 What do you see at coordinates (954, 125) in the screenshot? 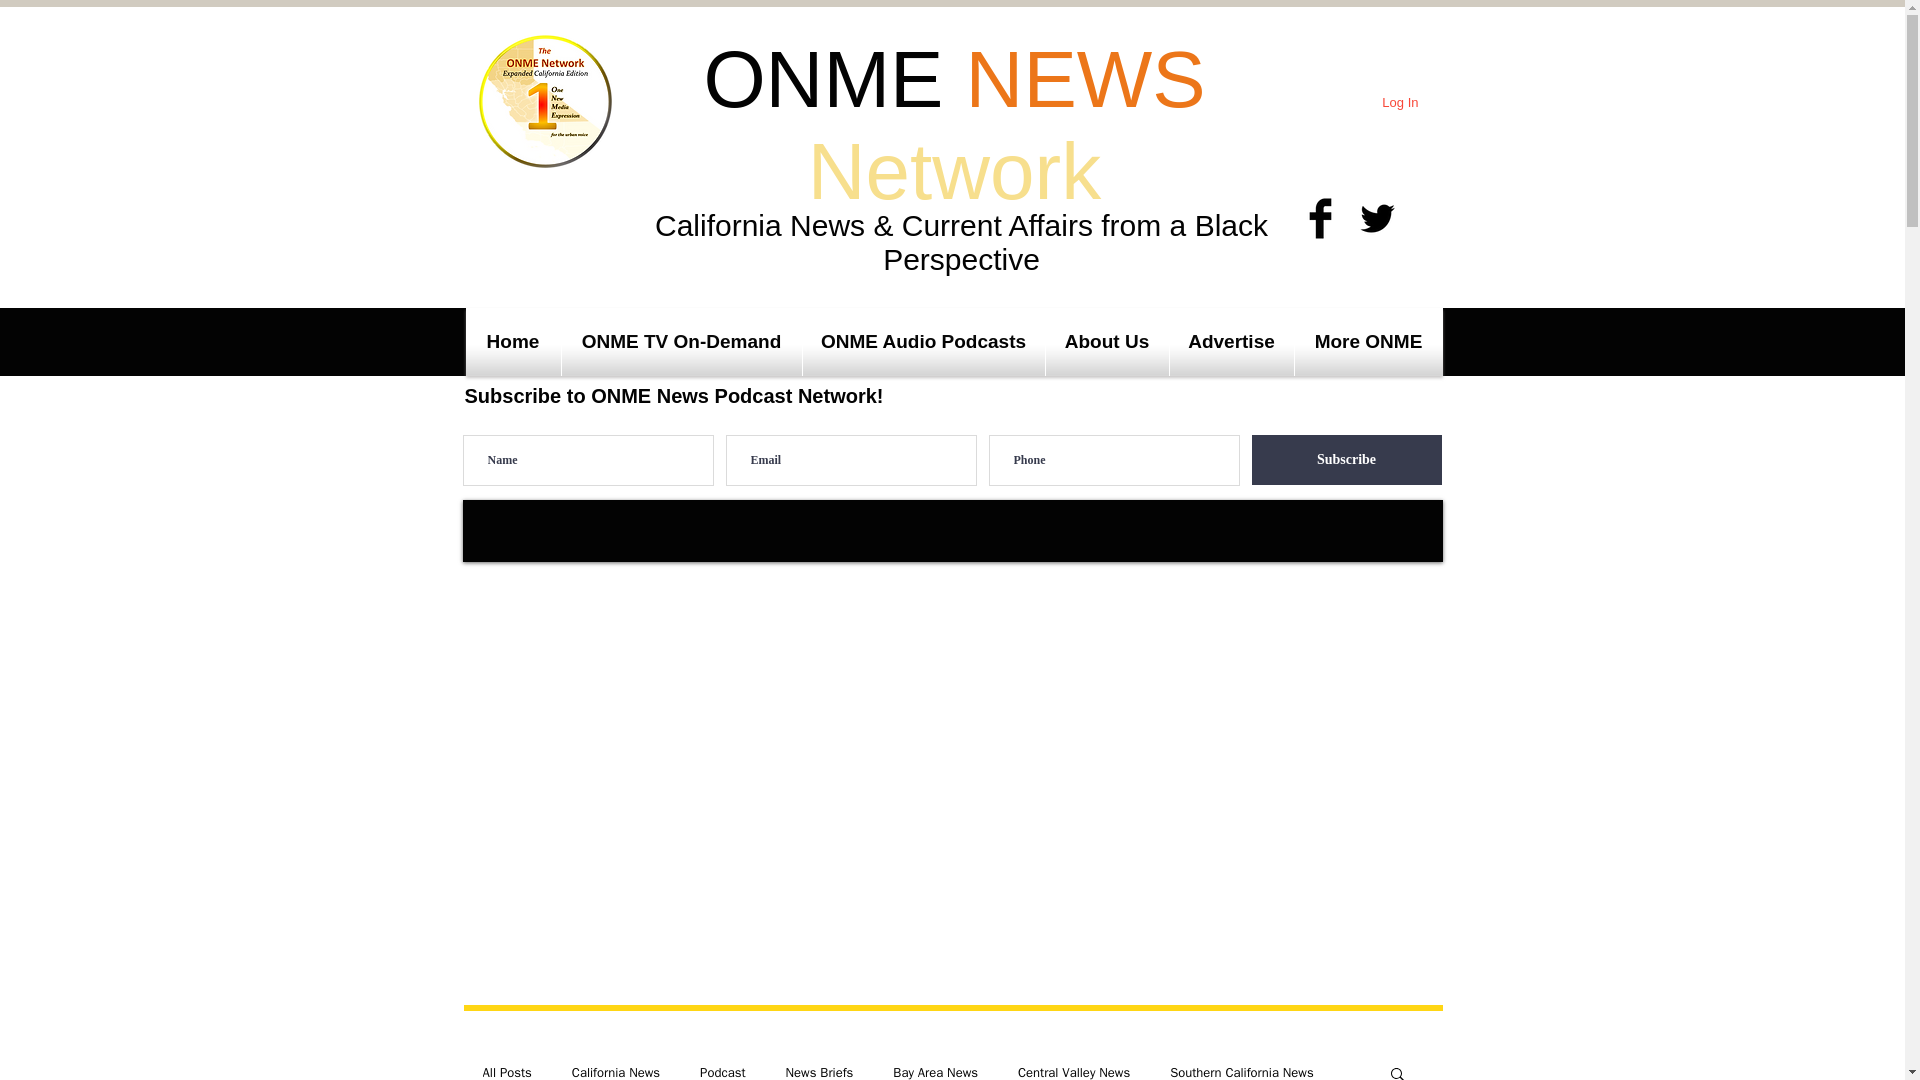
I see `ONME NEWS Network` at bounding box center [954, 125].